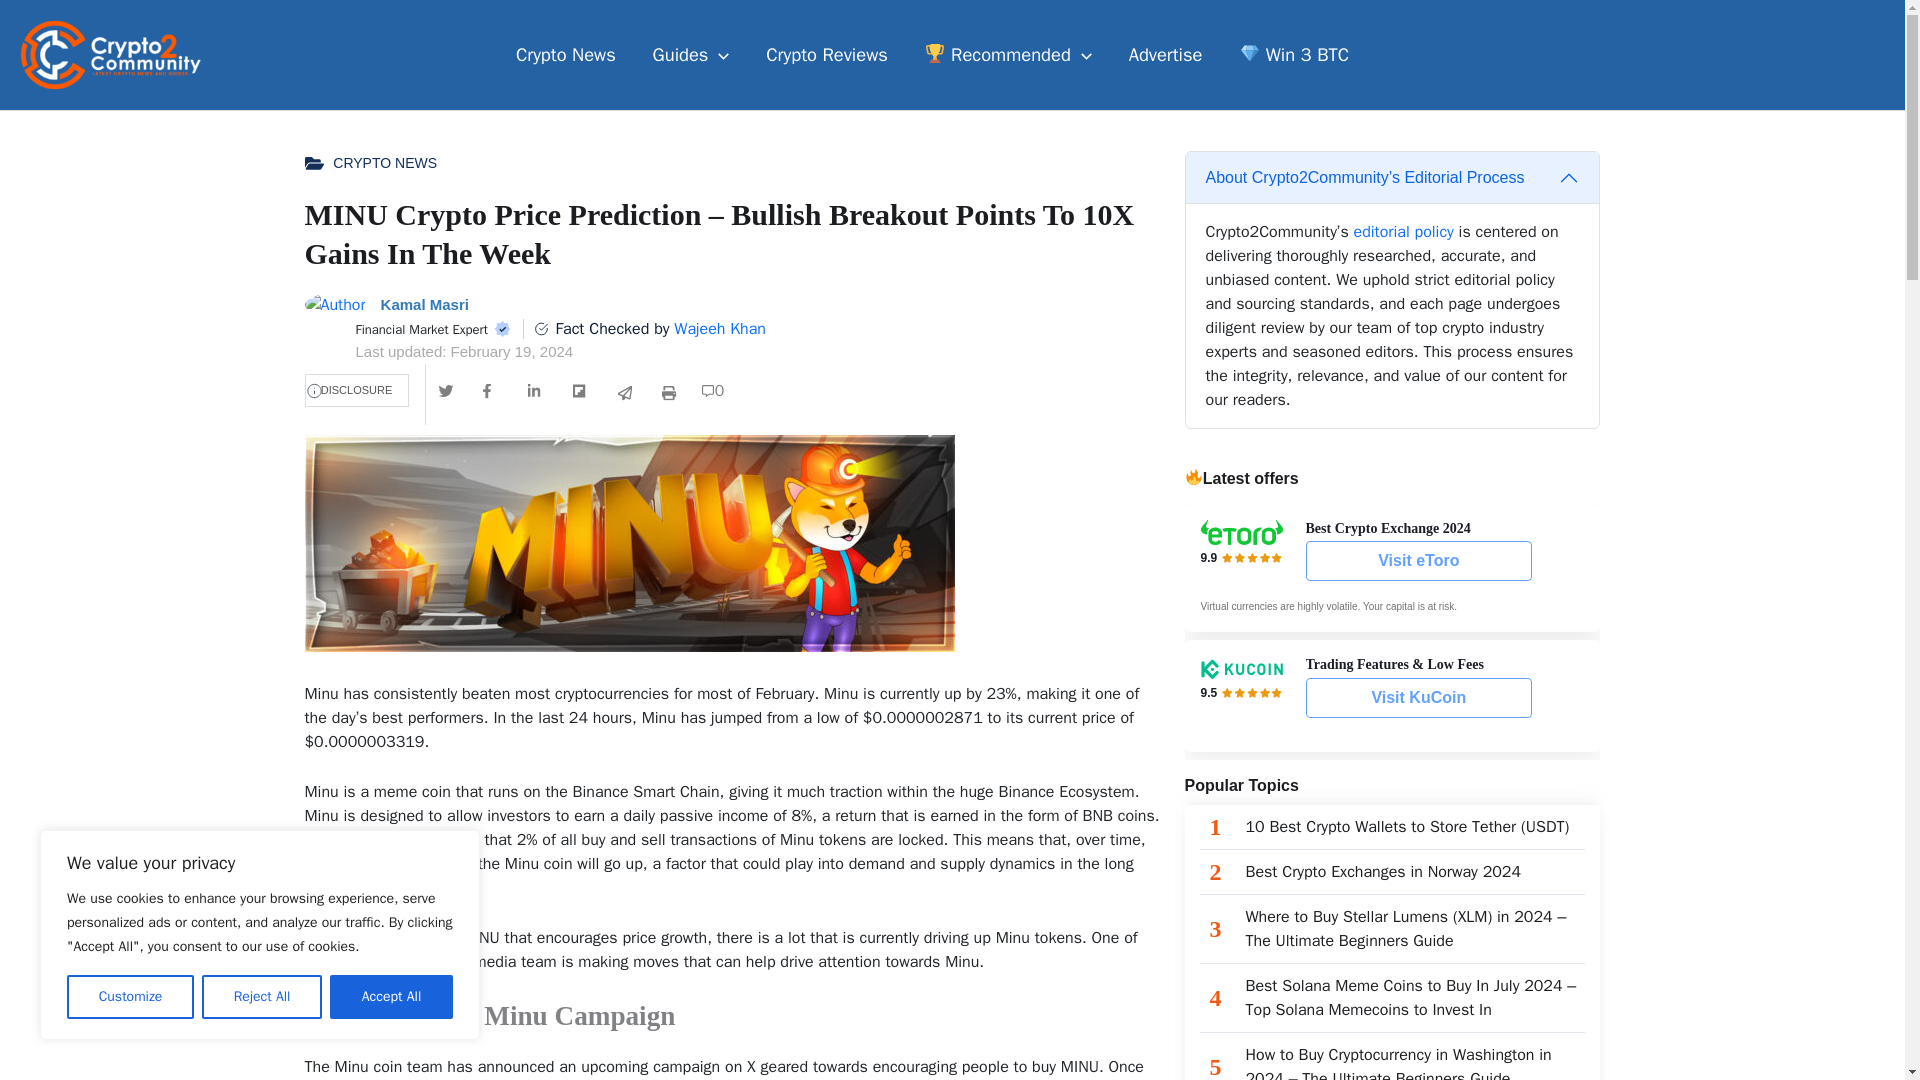 The width and height of the screenshot is (1920, 1080). What do you see at coordinates (130, 997) in the screenshot?
I see `Customize` at bounding box center [130, 997].